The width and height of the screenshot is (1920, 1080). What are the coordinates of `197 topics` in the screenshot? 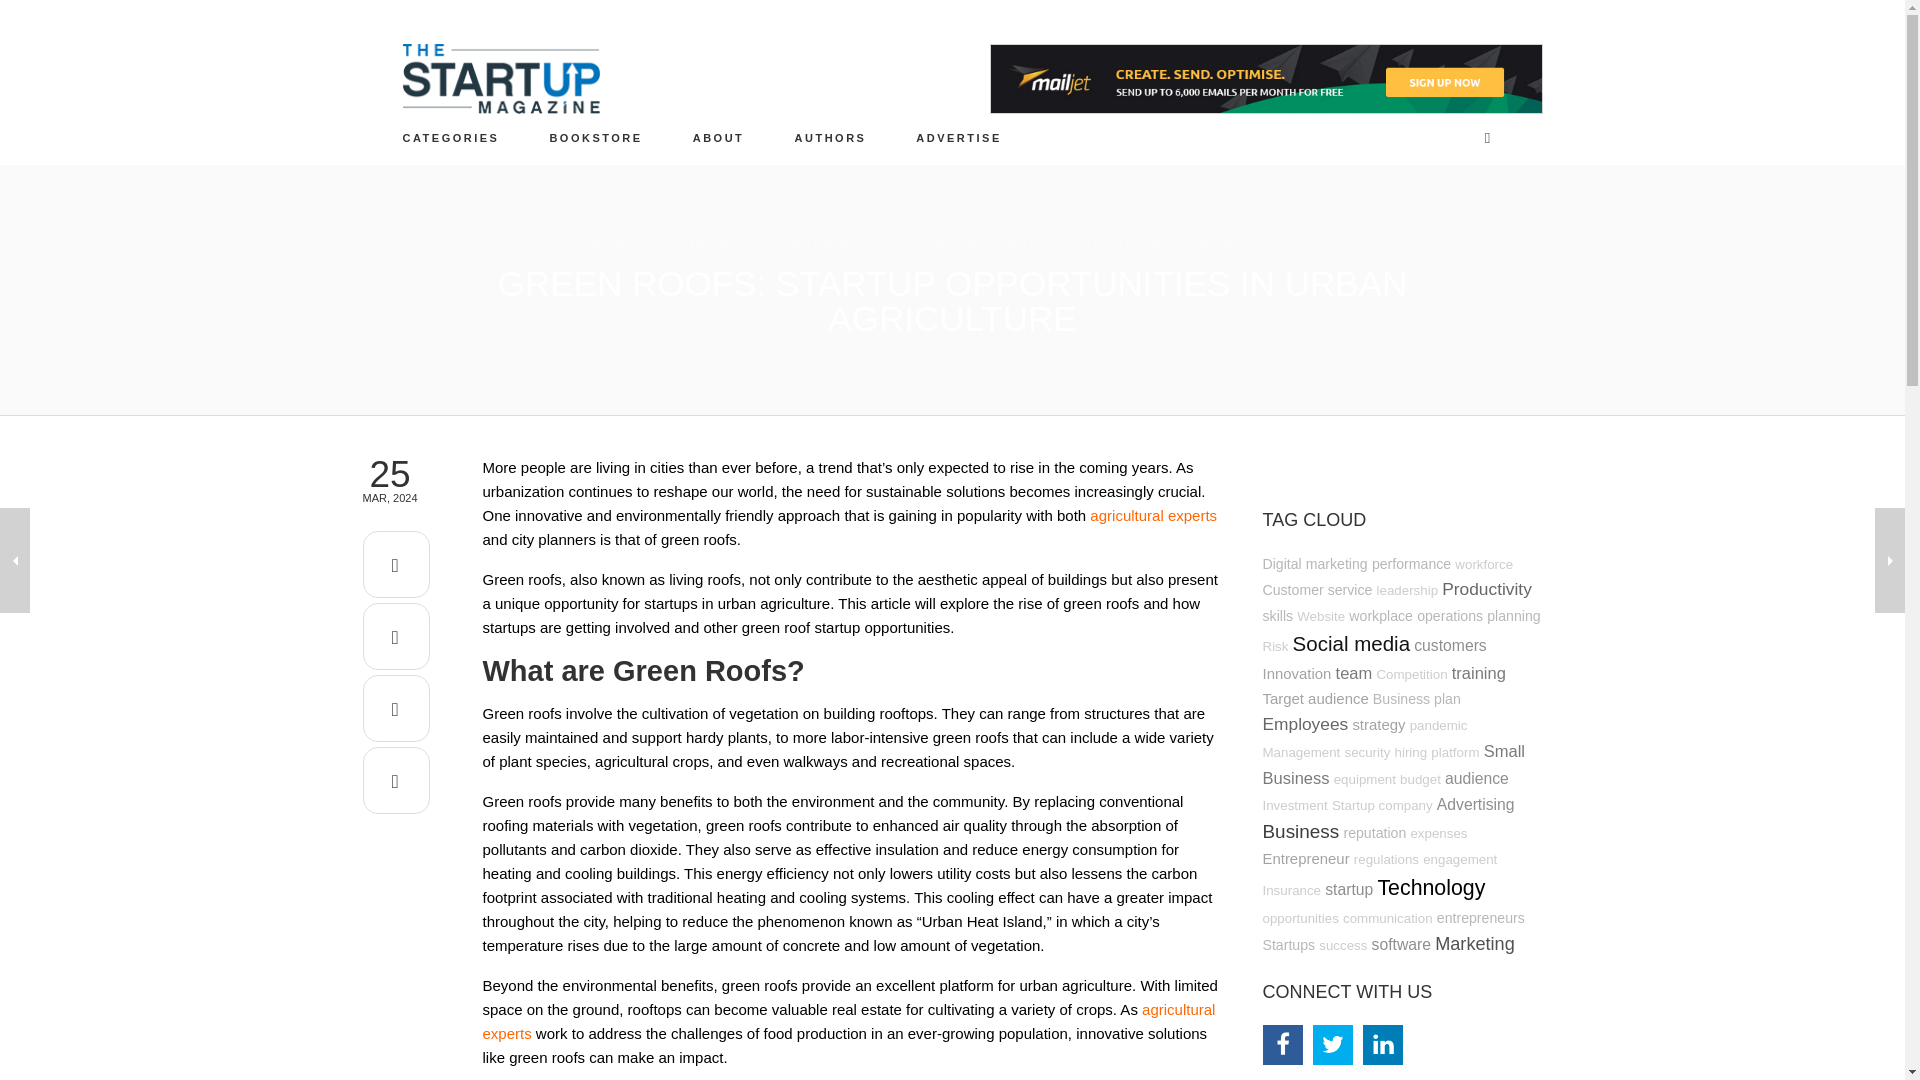 It's located at (1449, 616).